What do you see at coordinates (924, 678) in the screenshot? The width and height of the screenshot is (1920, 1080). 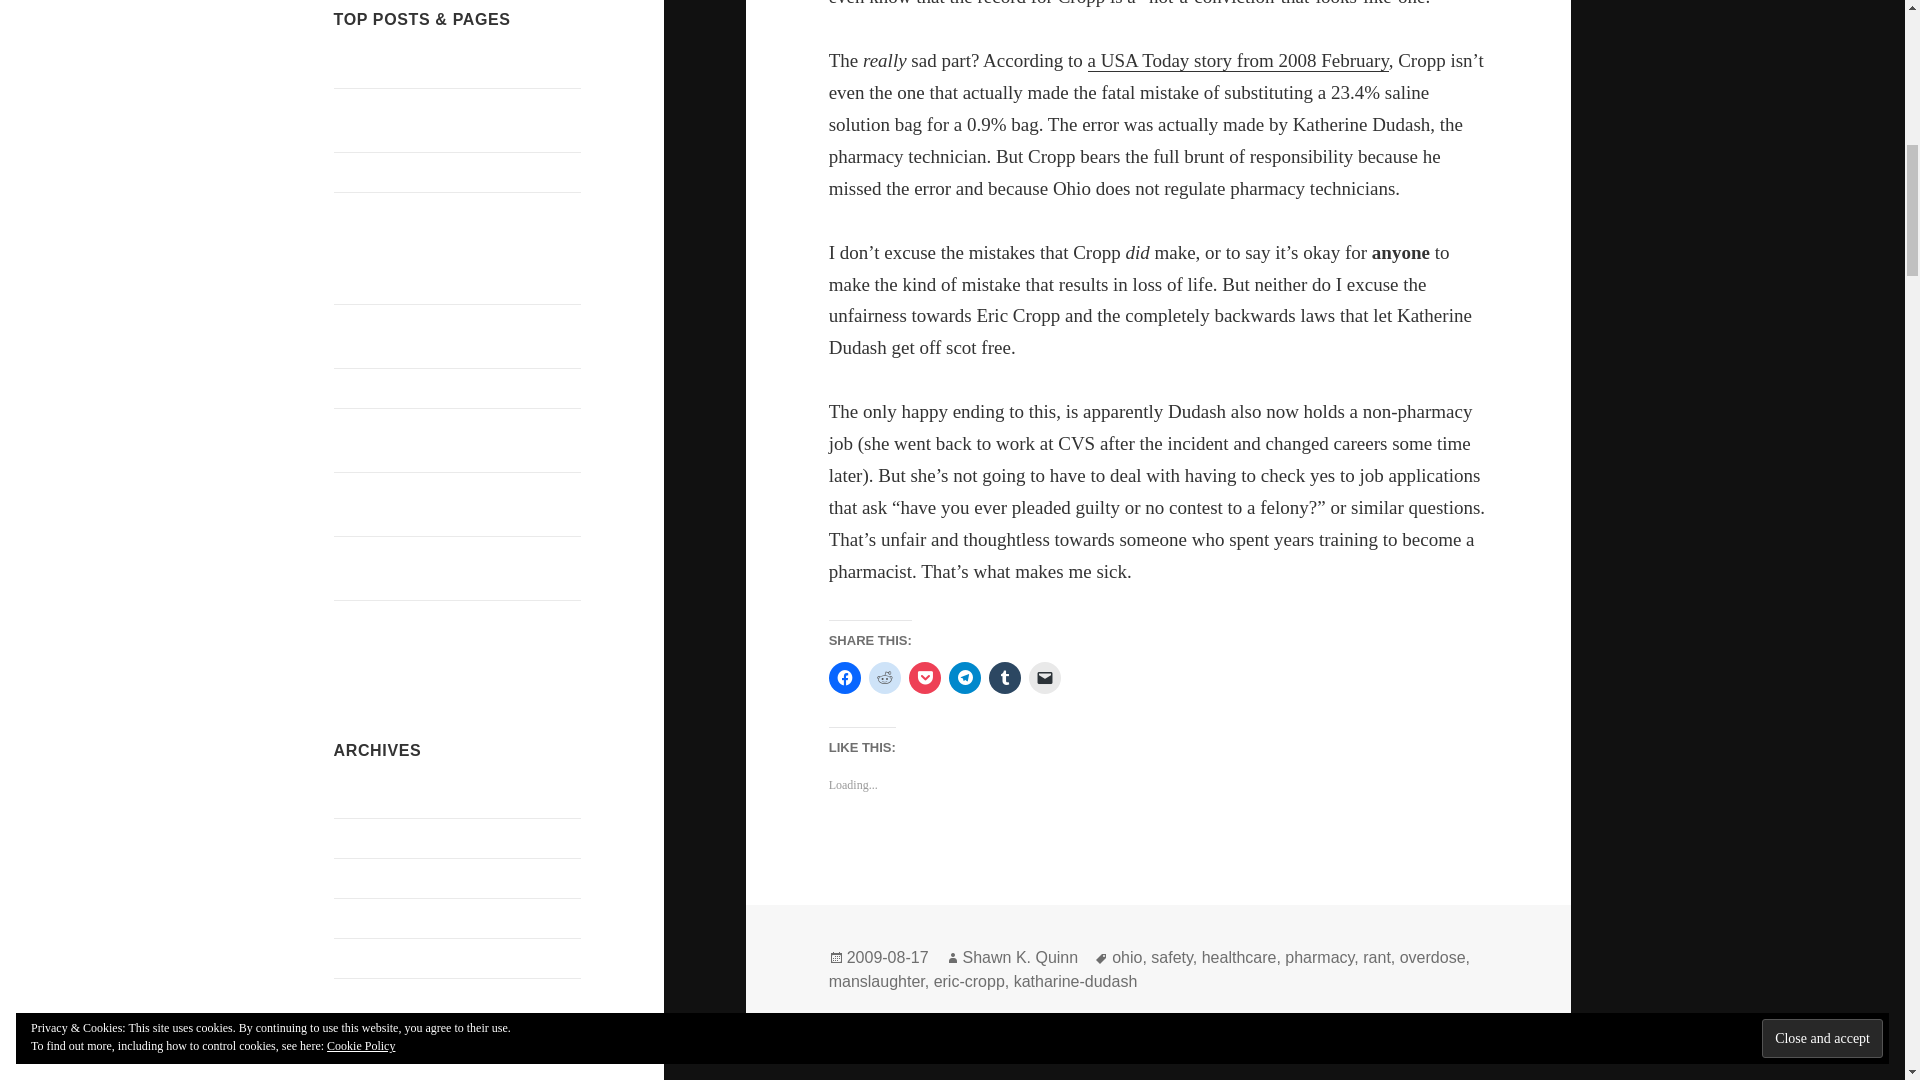 I see `Click to share on Pocket` at bounding box center [924, 678].